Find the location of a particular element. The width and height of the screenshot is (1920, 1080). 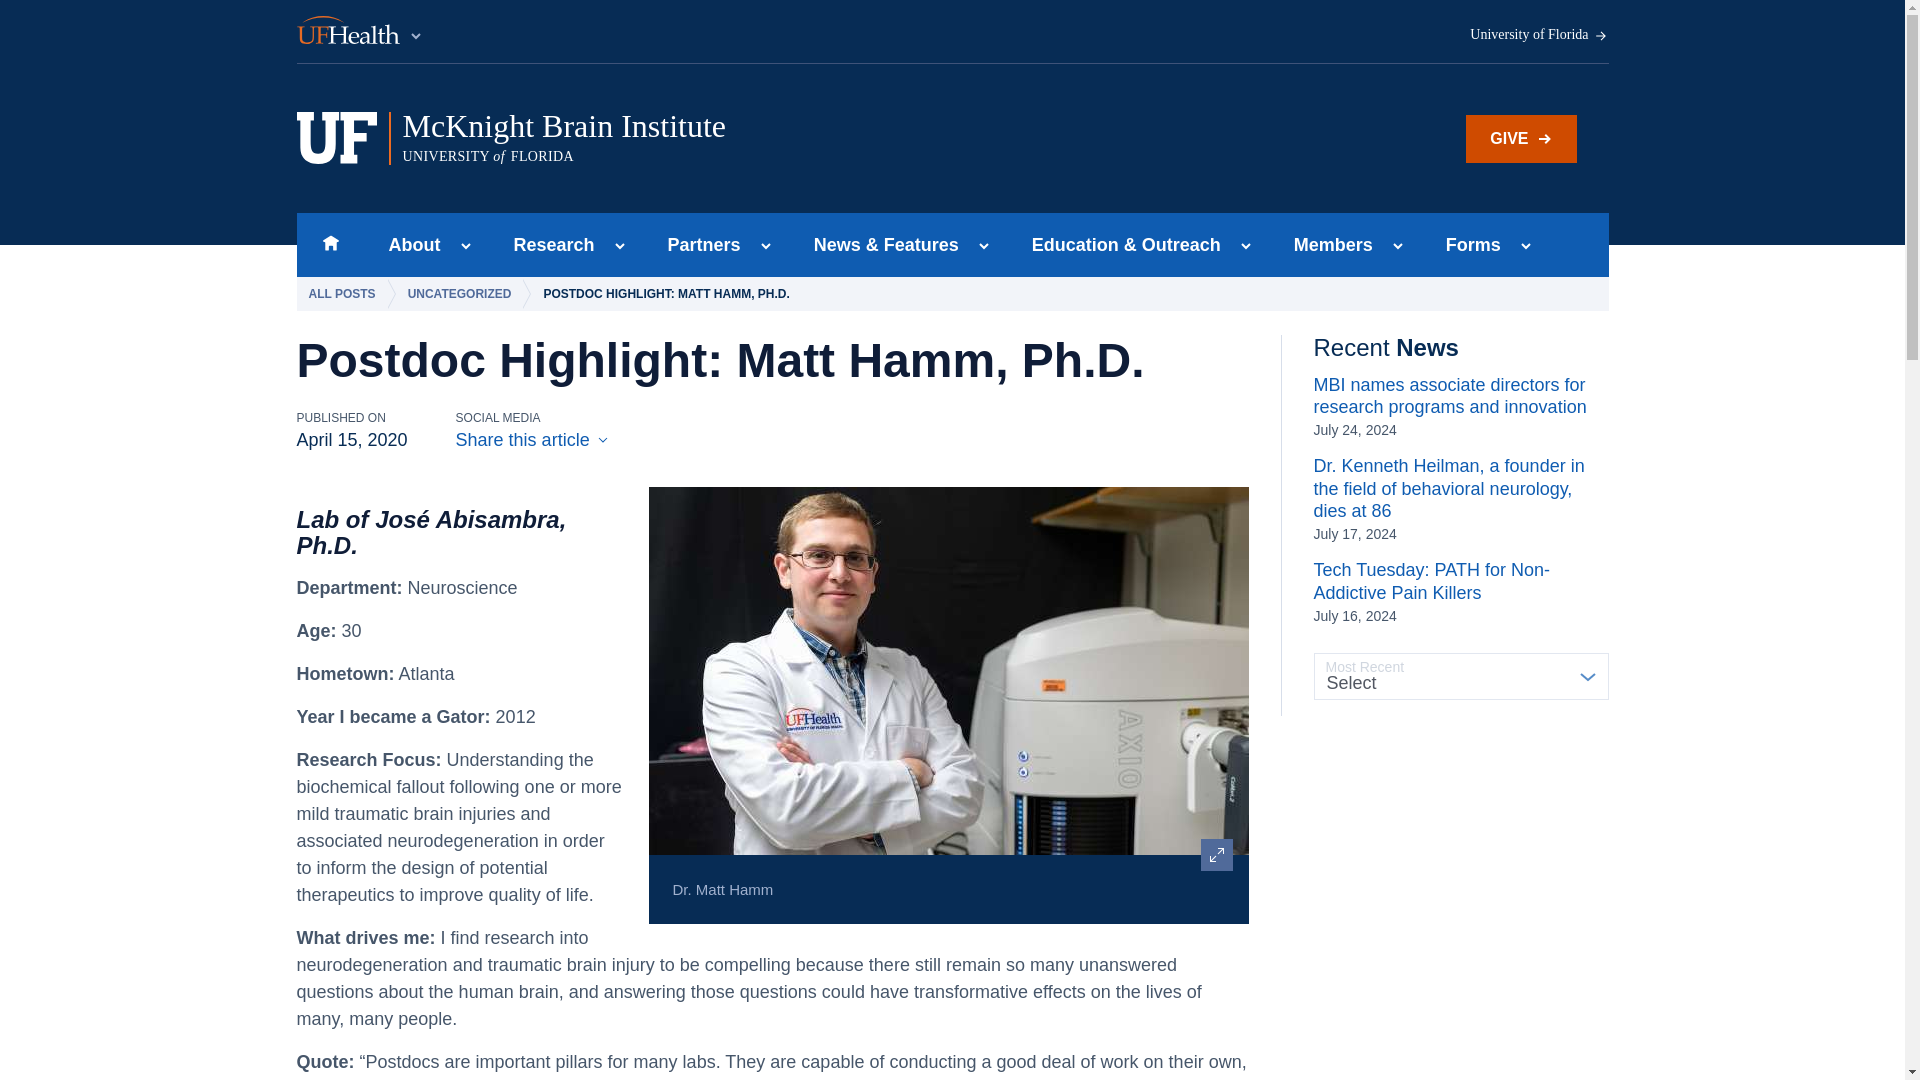

Home is located at coordinates (330, 244).